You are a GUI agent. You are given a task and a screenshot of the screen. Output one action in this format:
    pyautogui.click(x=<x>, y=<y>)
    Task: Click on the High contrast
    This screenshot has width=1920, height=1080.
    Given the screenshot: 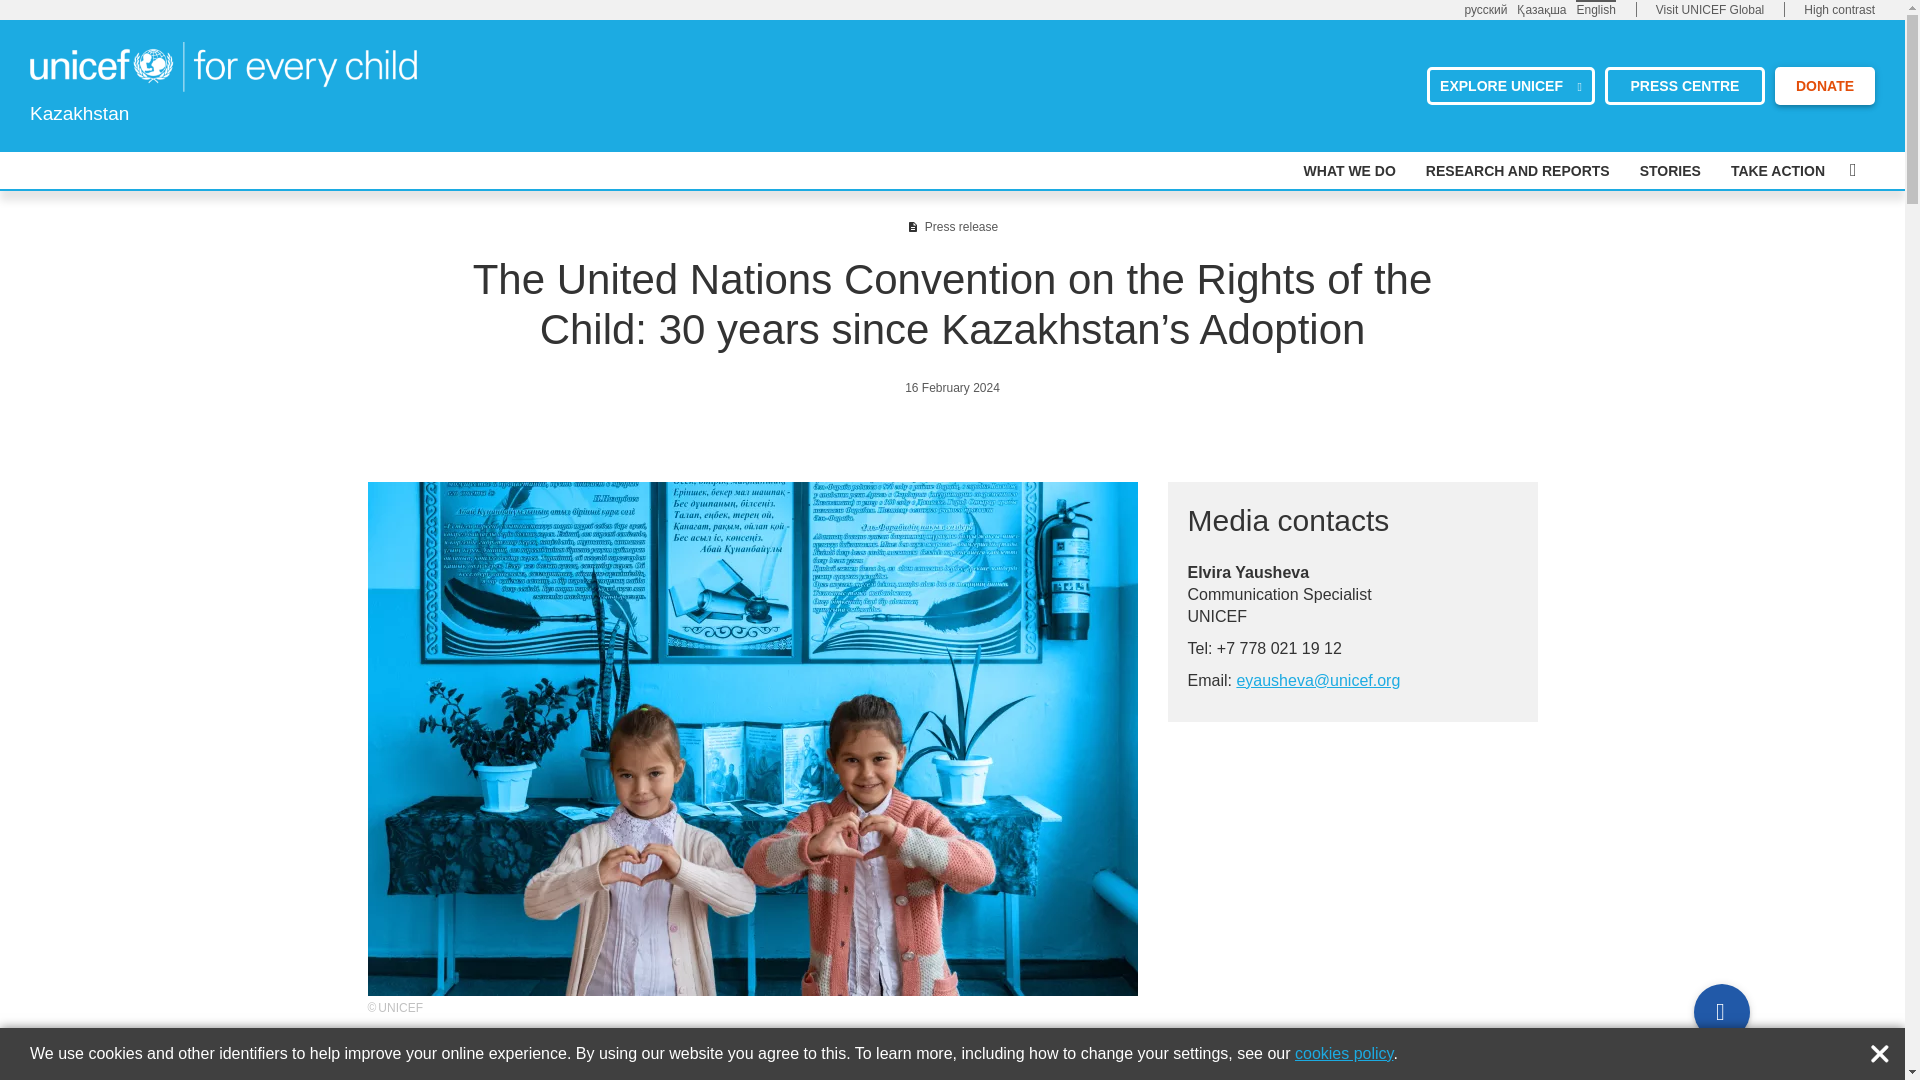 What is the action you would take?
    pyautogui.click(x=1840, y=10)
    